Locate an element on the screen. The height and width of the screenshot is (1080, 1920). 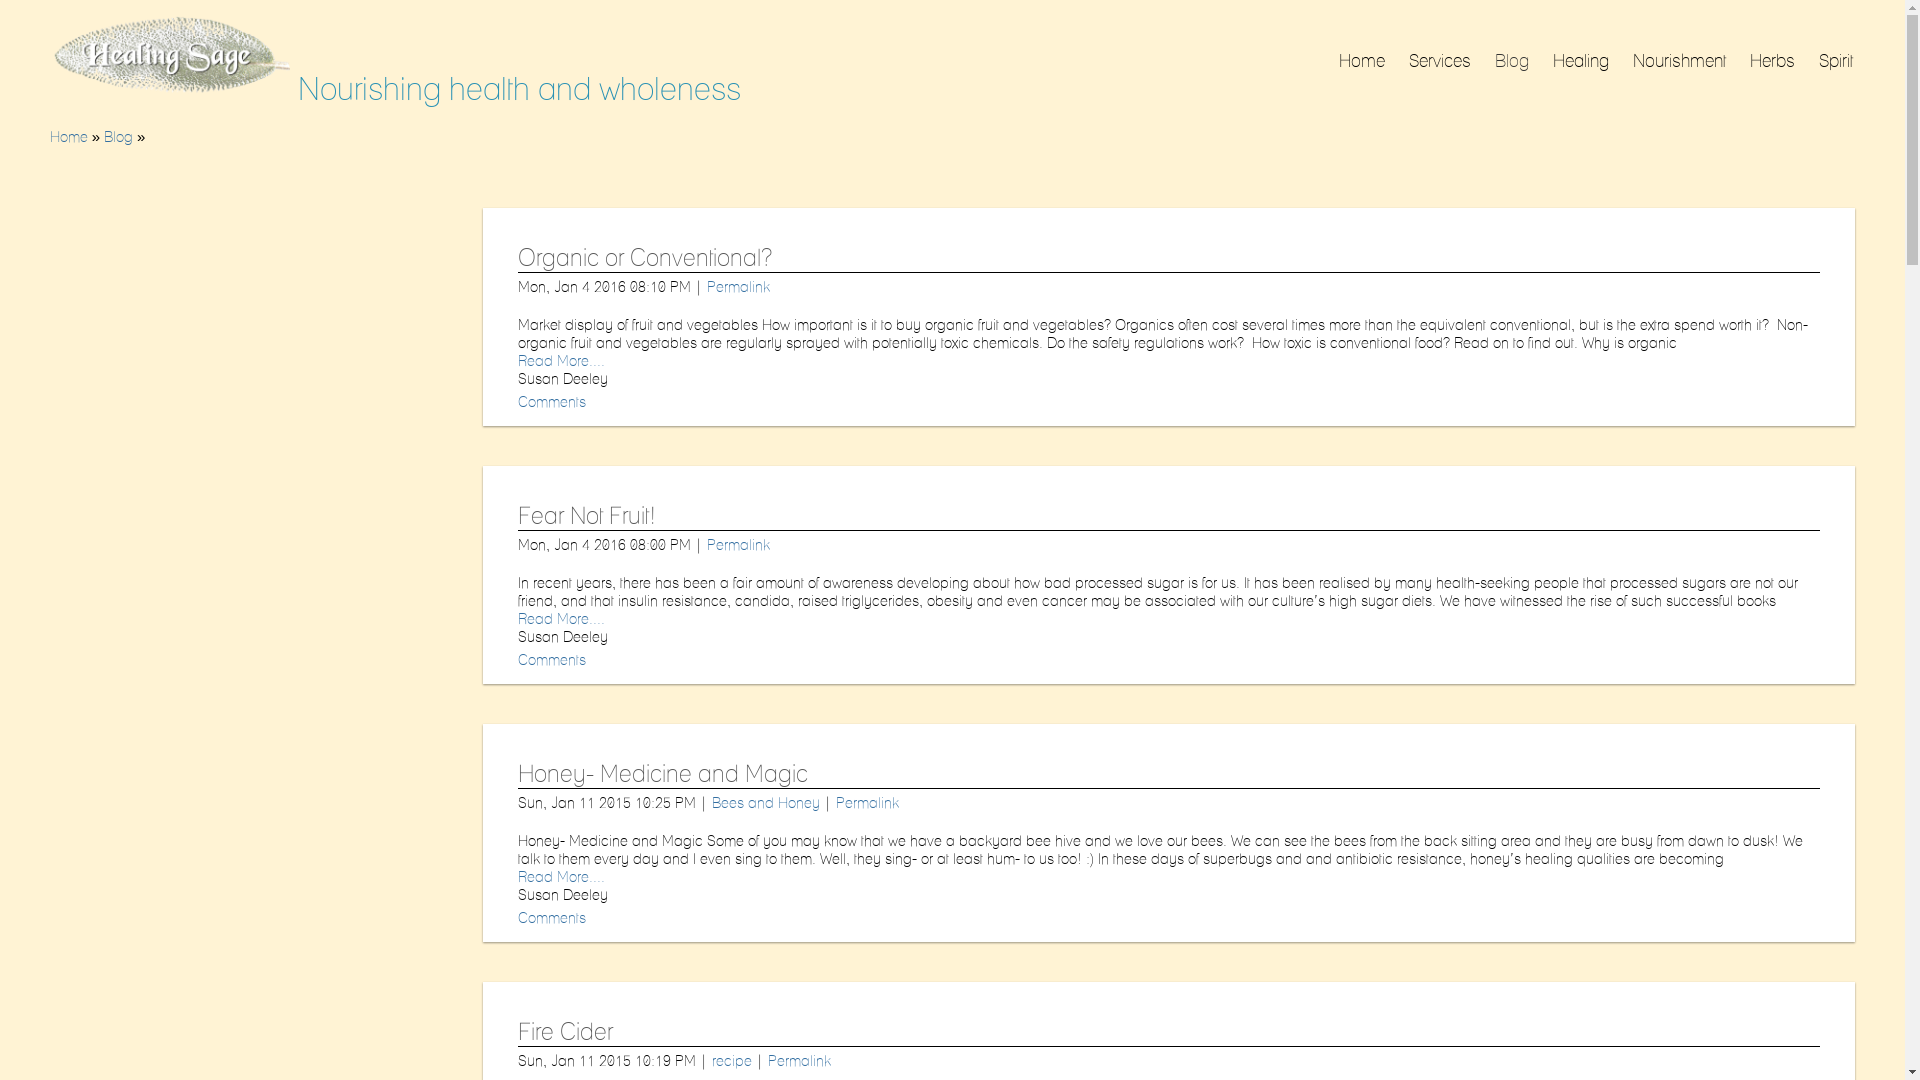
Blog is located at coordinates (118, 137).